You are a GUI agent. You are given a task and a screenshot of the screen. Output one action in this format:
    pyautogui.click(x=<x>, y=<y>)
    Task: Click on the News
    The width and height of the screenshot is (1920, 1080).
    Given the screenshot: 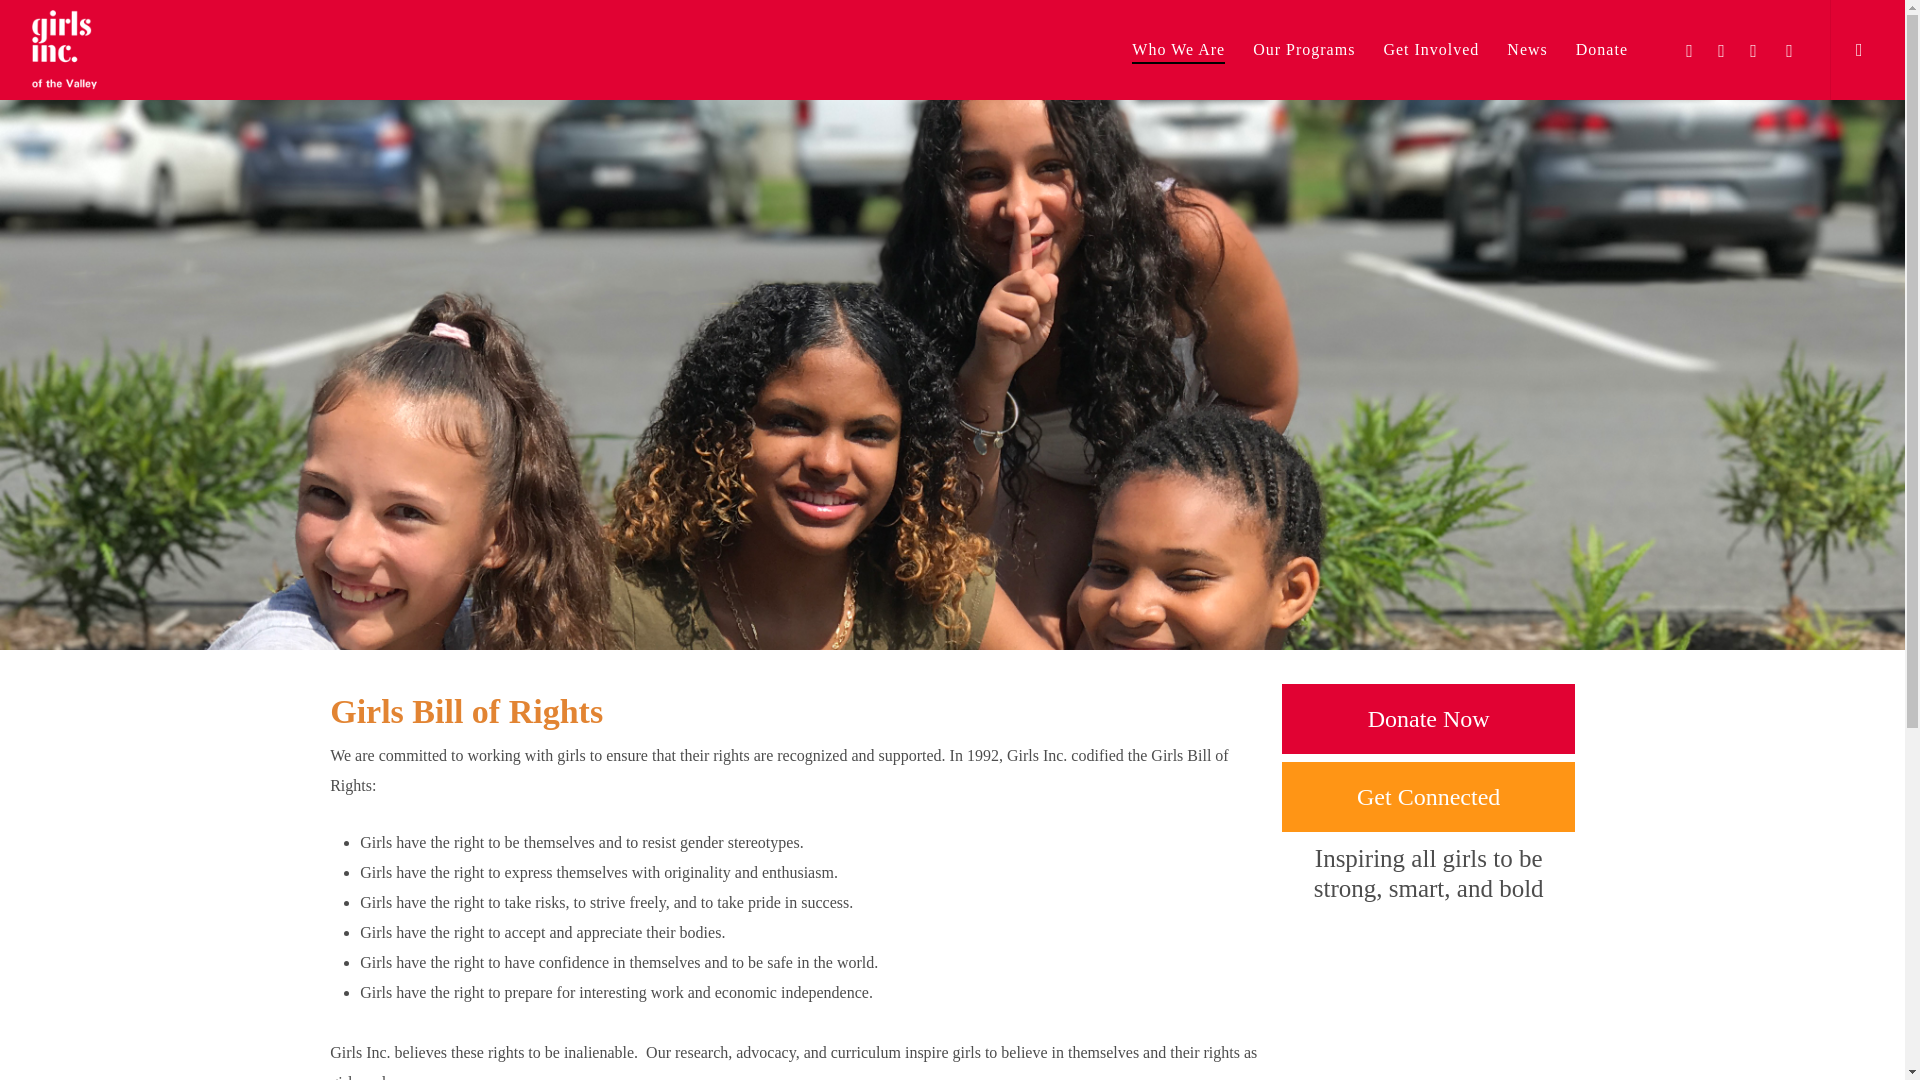 What is the action you would take?
    pyautogui.click(x=1527, y=50)
    